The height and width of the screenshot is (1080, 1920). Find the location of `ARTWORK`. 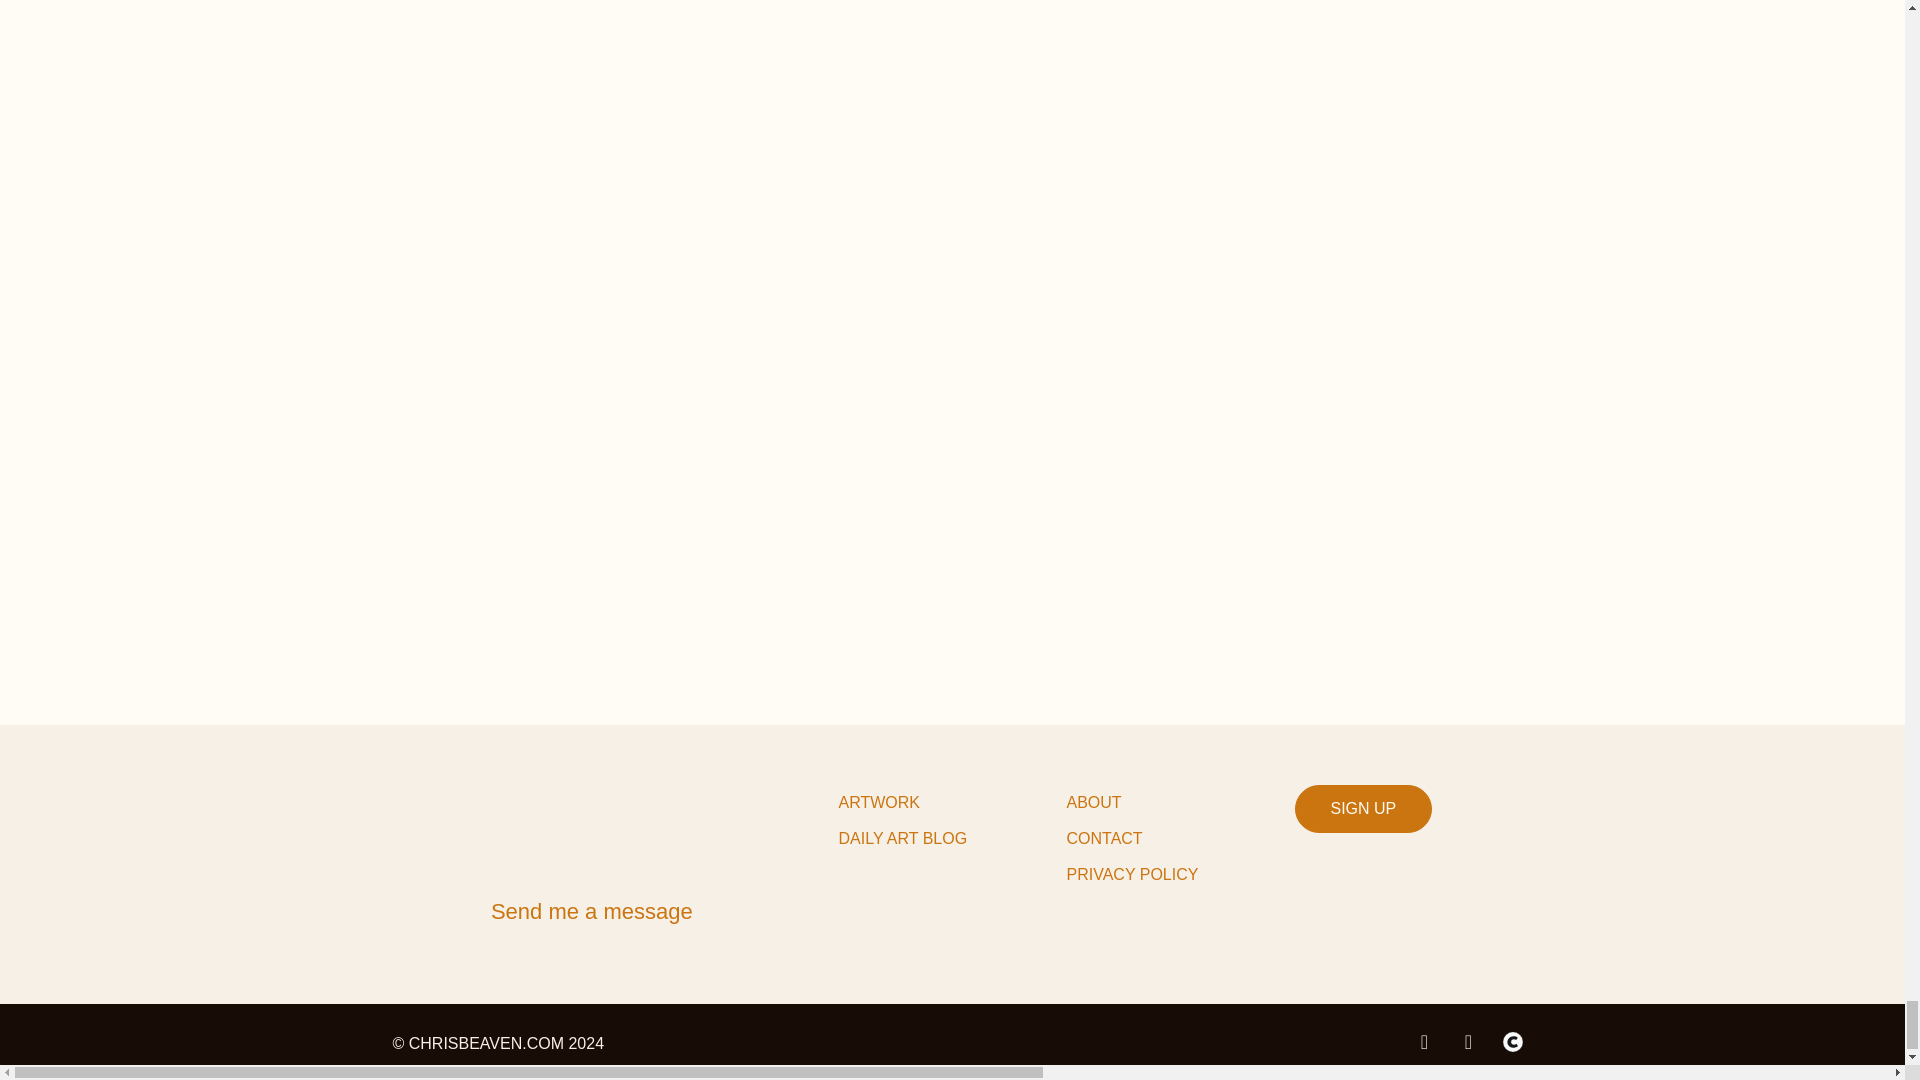

ARTWORK is located at coordinates (951, 802).